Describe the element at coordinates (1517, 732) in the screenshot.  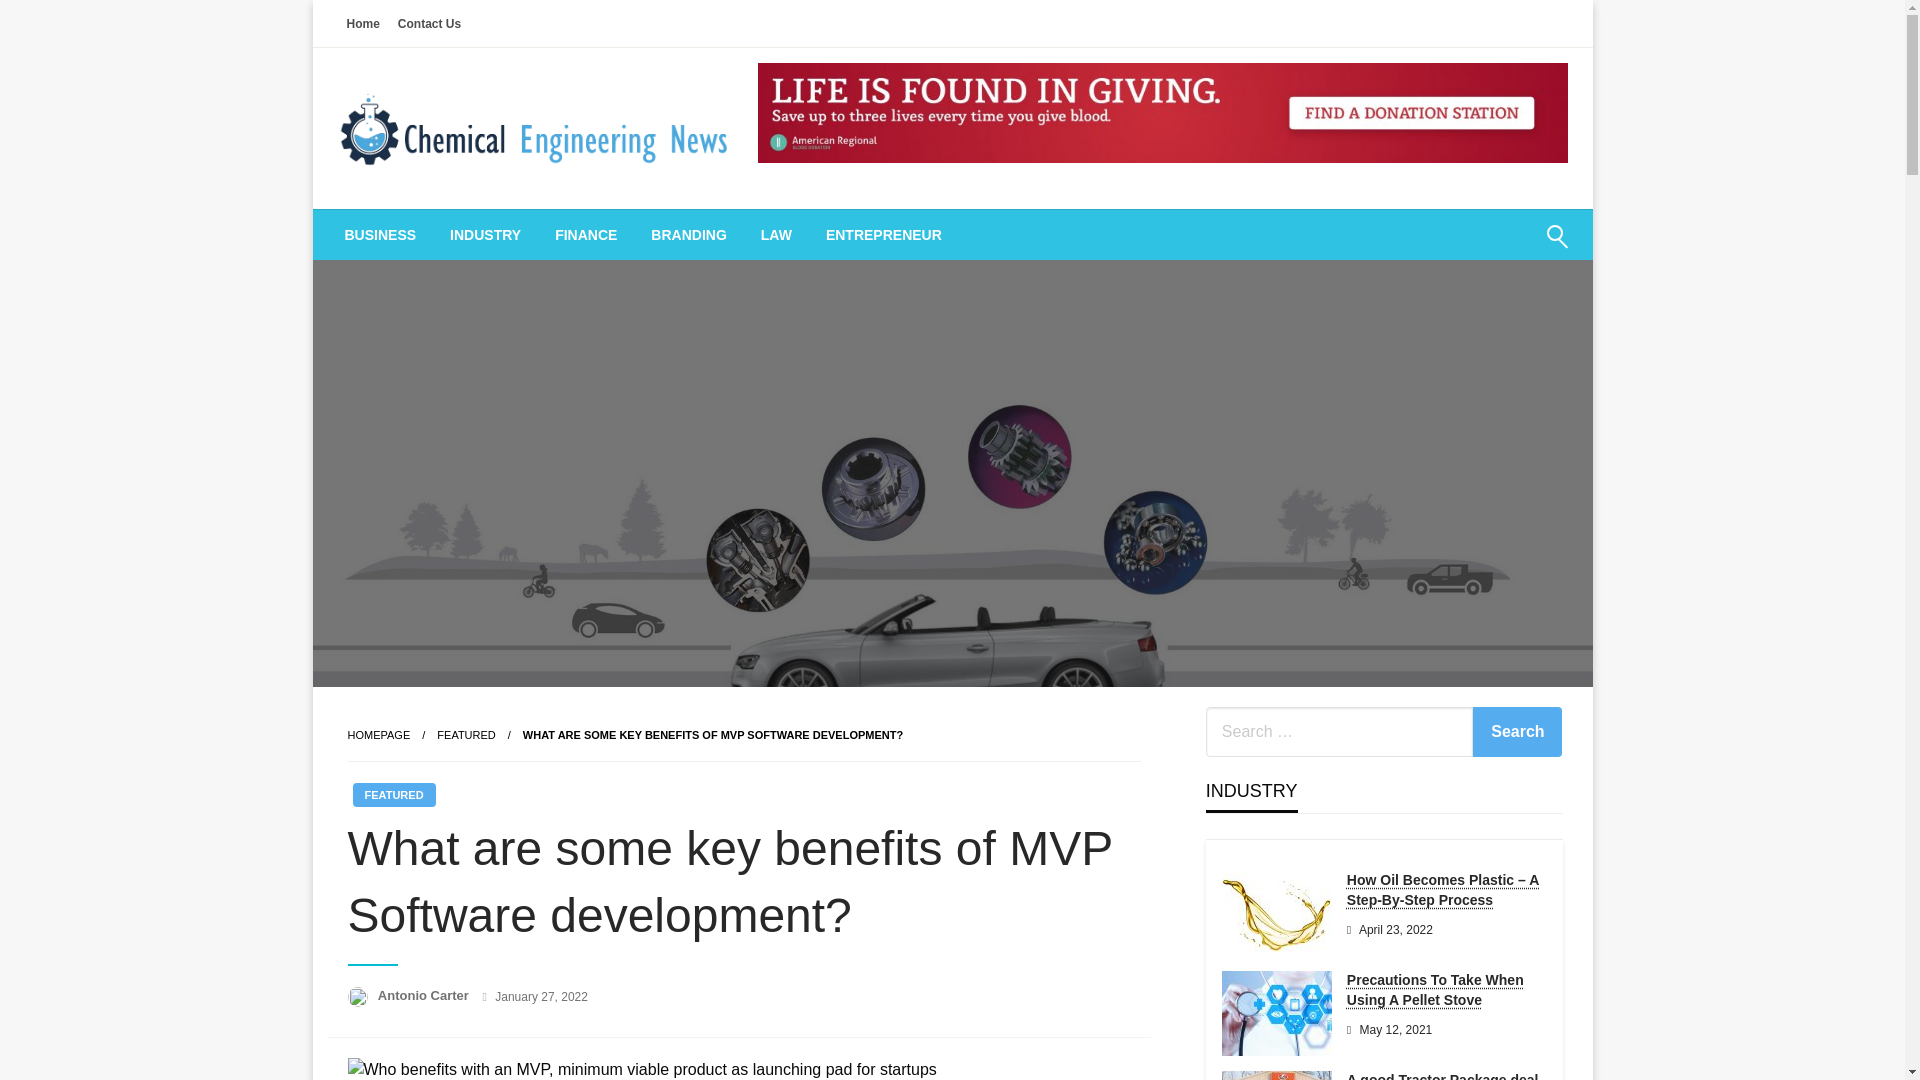
I see `Search` at that location.